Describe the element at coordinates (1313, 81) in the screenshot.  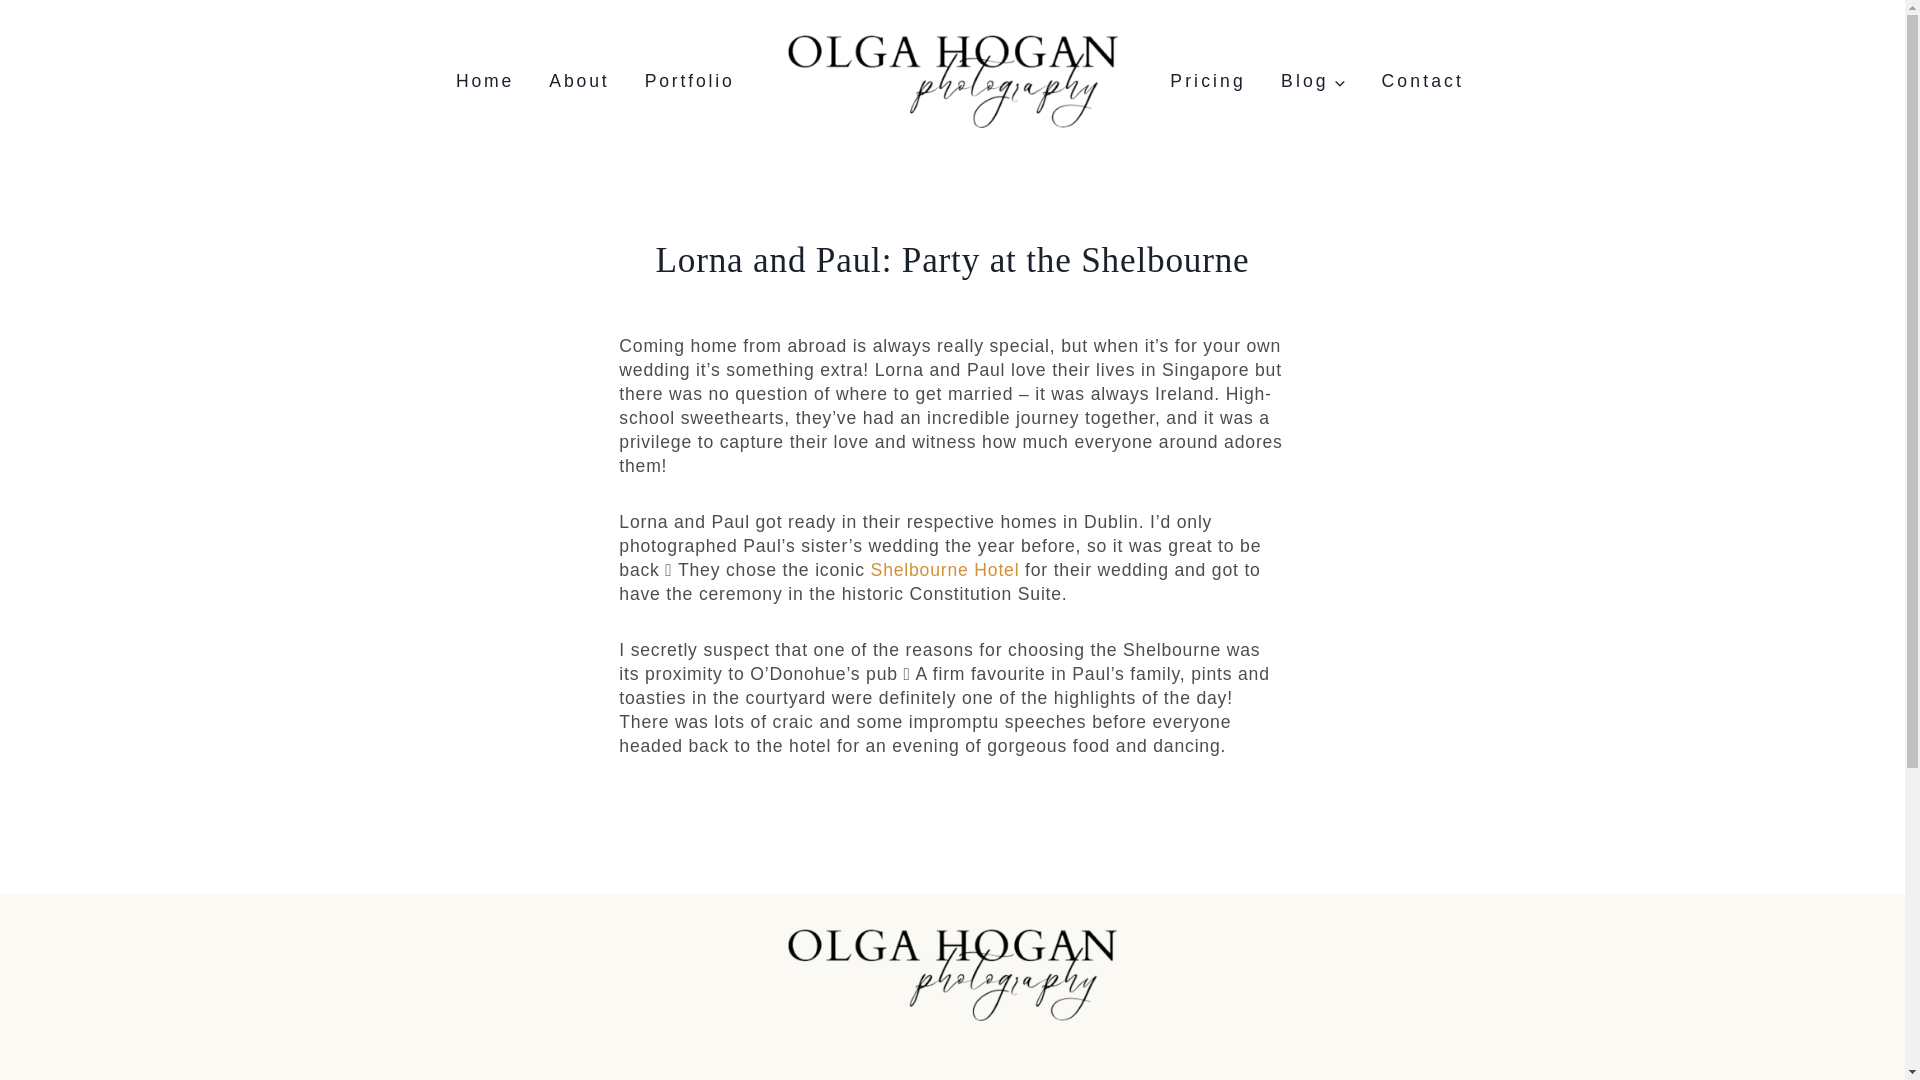
I see `Blog` at that location.